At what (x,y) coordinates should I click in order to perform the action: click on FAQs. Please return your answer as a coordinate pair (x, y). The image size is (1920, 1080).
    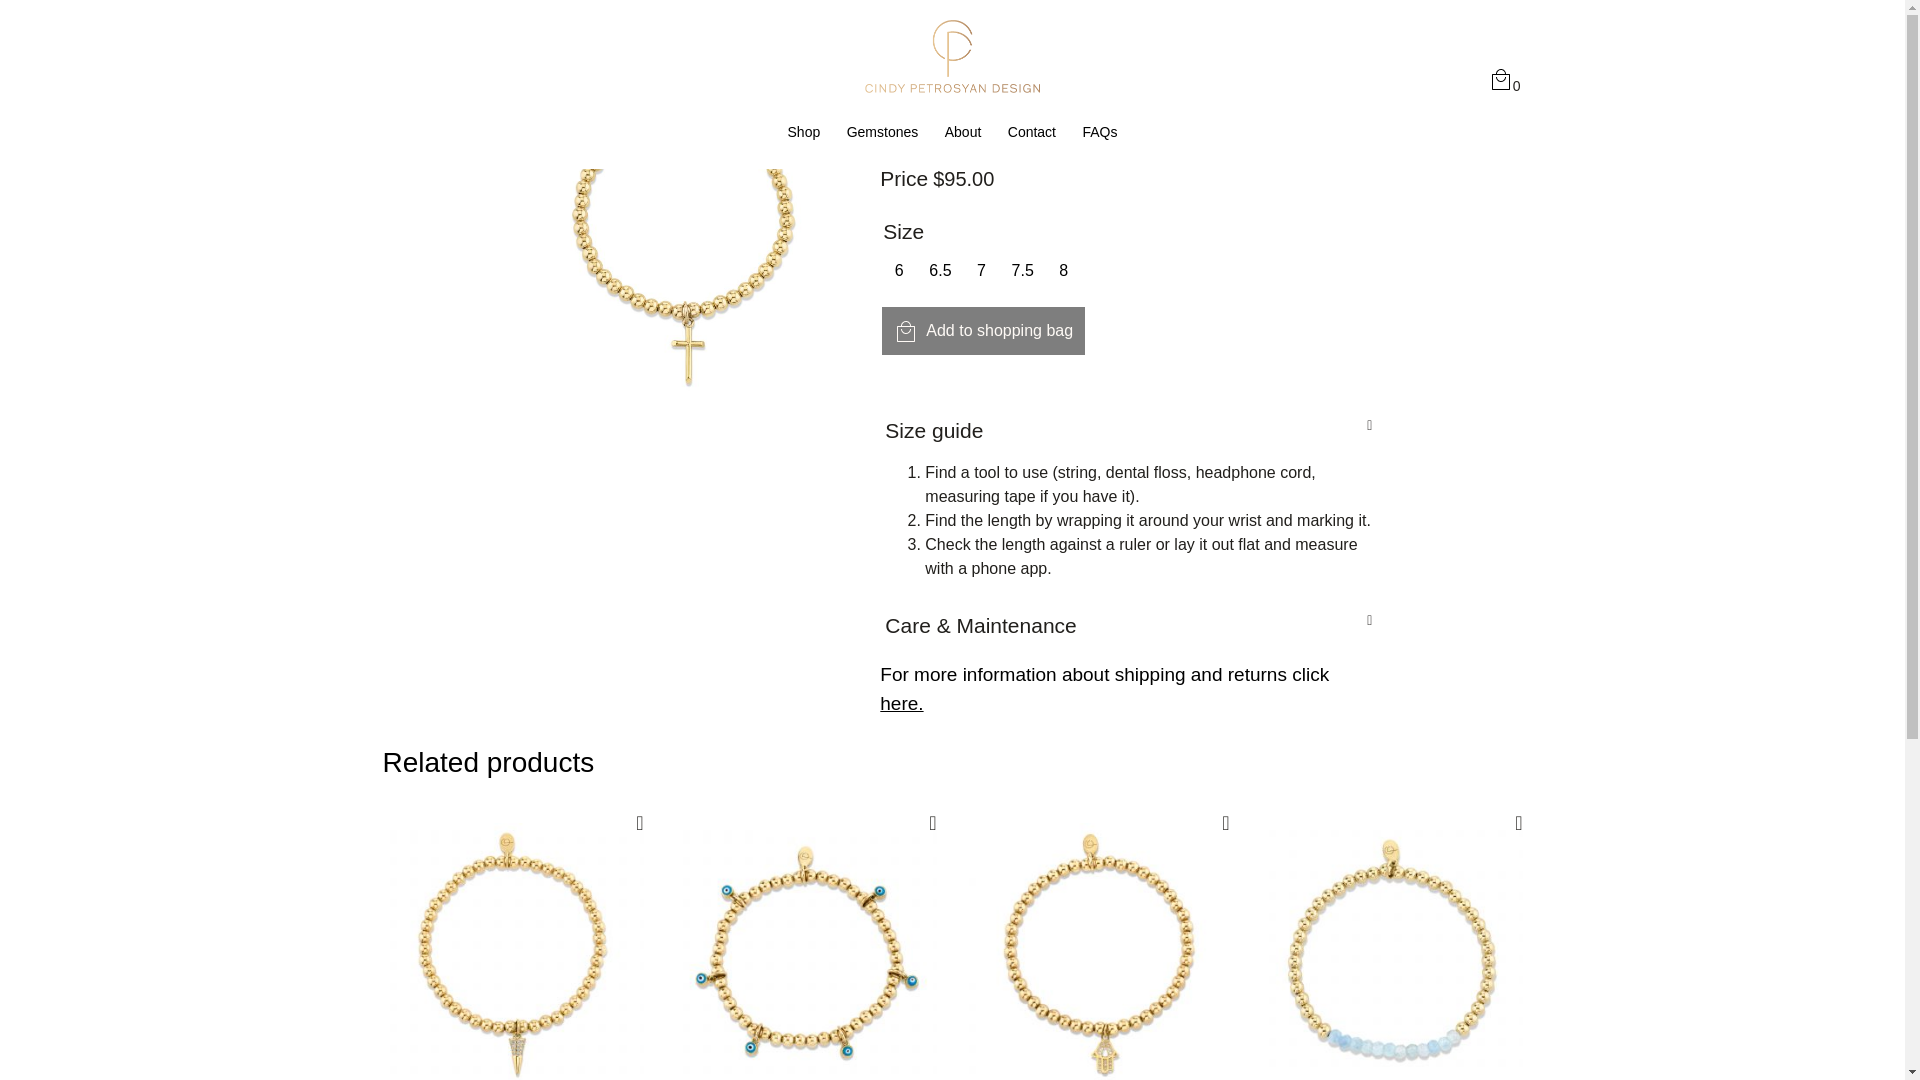
    Looking at the image, I should click on (1100, 132).